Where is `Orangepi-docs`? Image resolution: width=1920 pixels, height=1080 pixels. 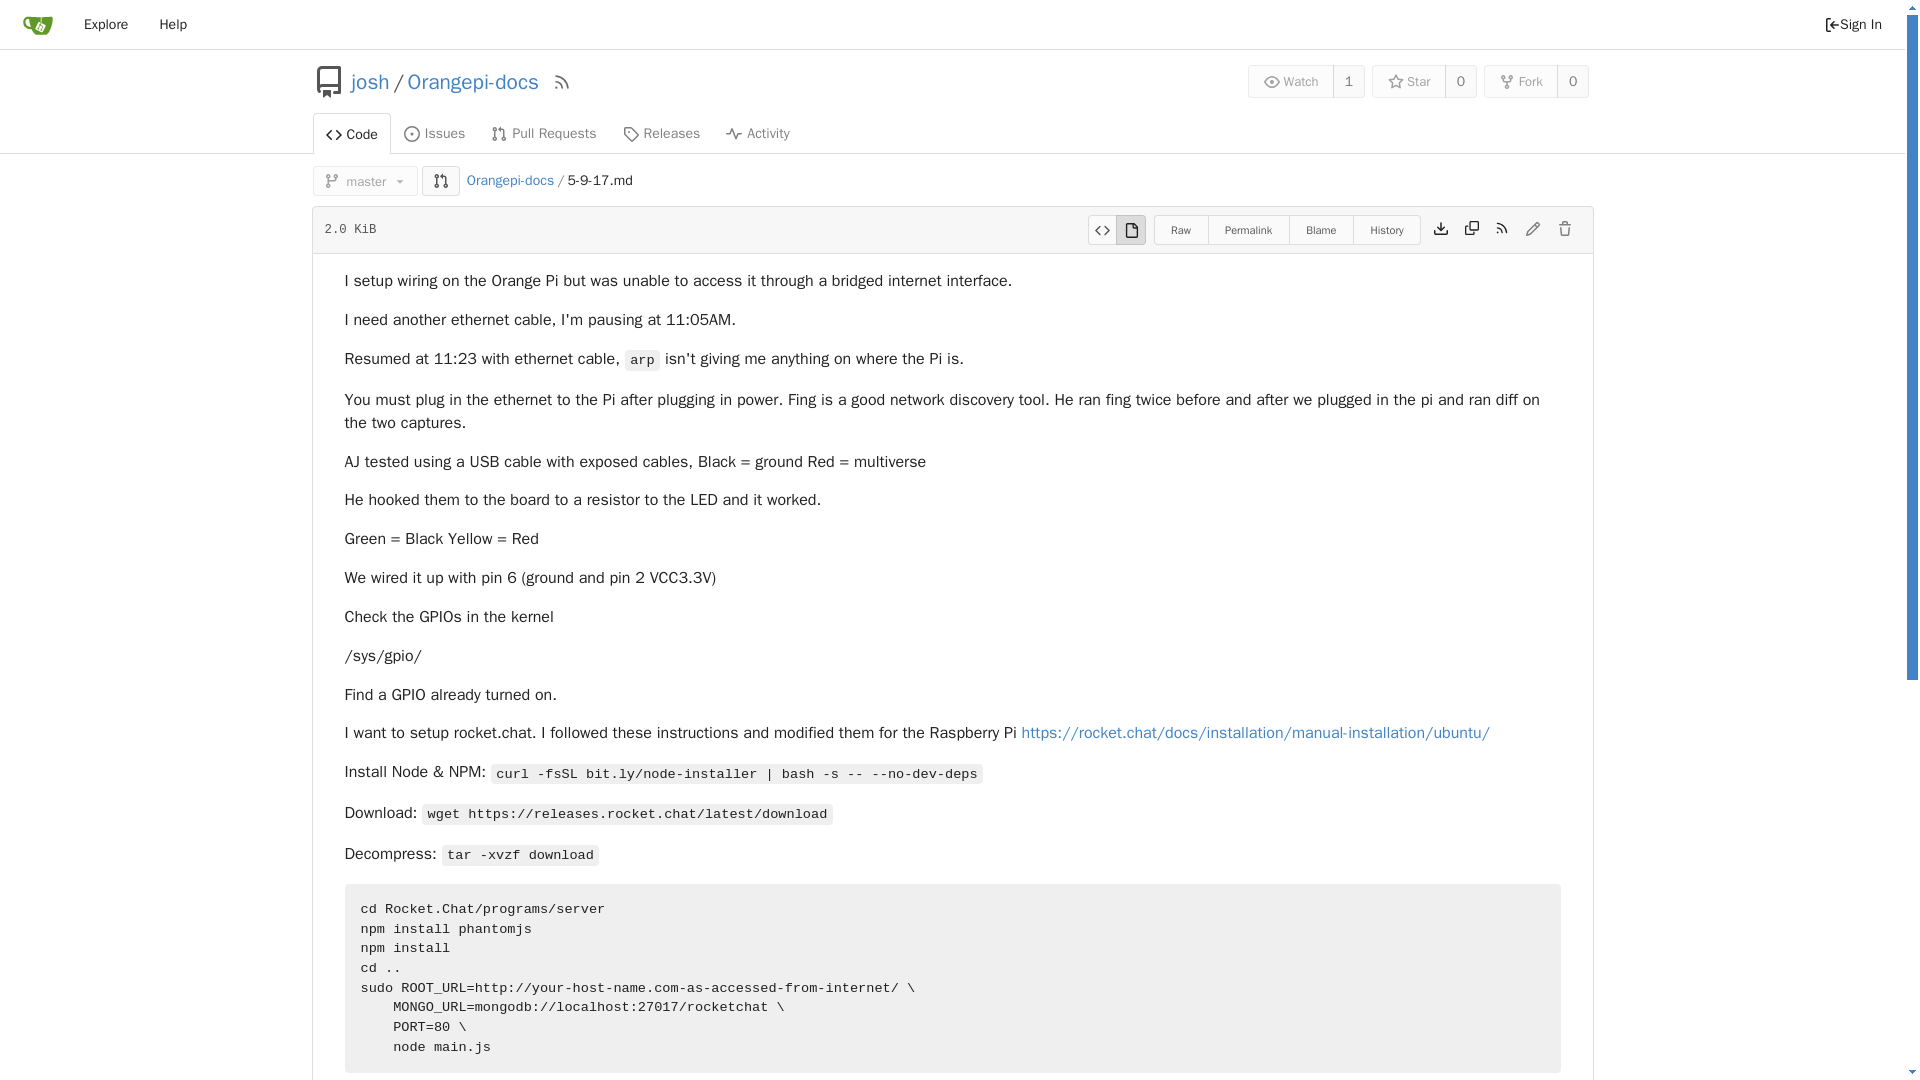
Orangepi-docs is located at coordinates (473, 82).